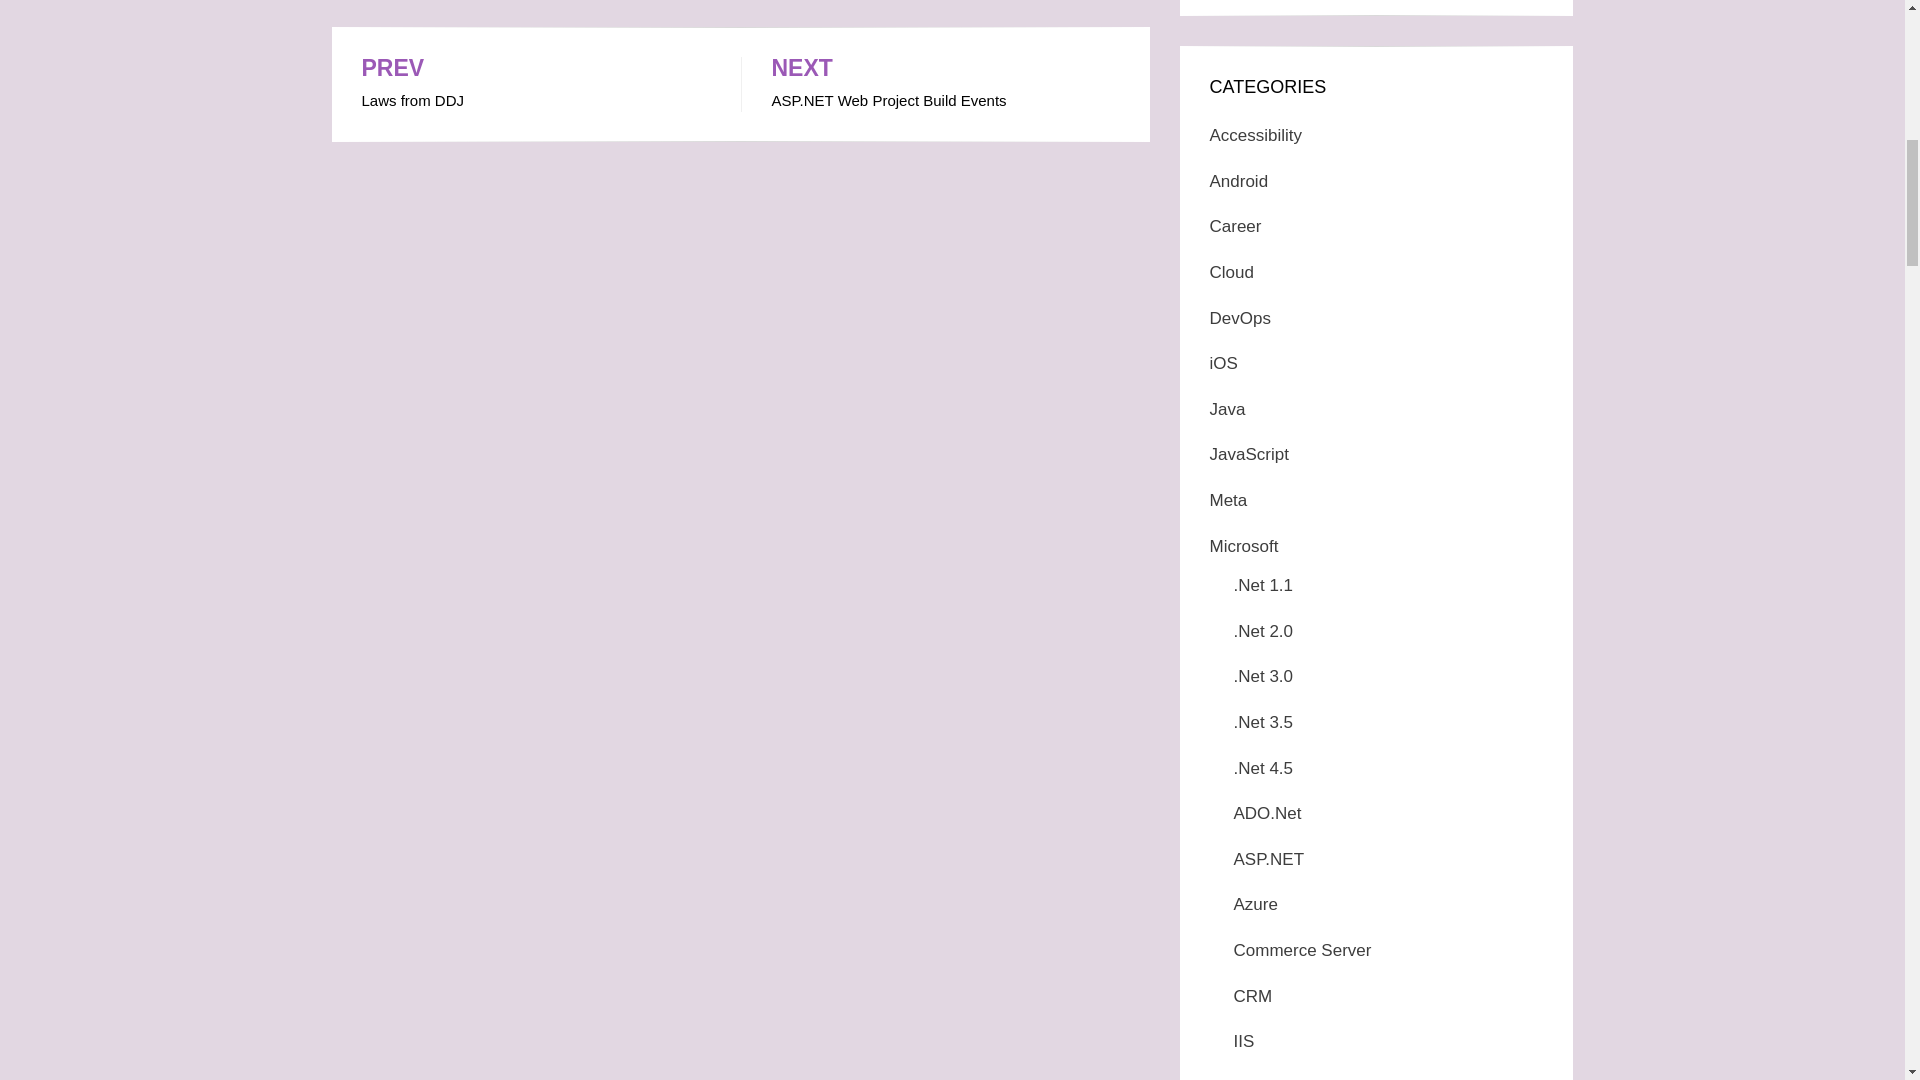 The width and height of the screenshot is (1920, 1080). I want to click on Cloud, so click(1264, 768).